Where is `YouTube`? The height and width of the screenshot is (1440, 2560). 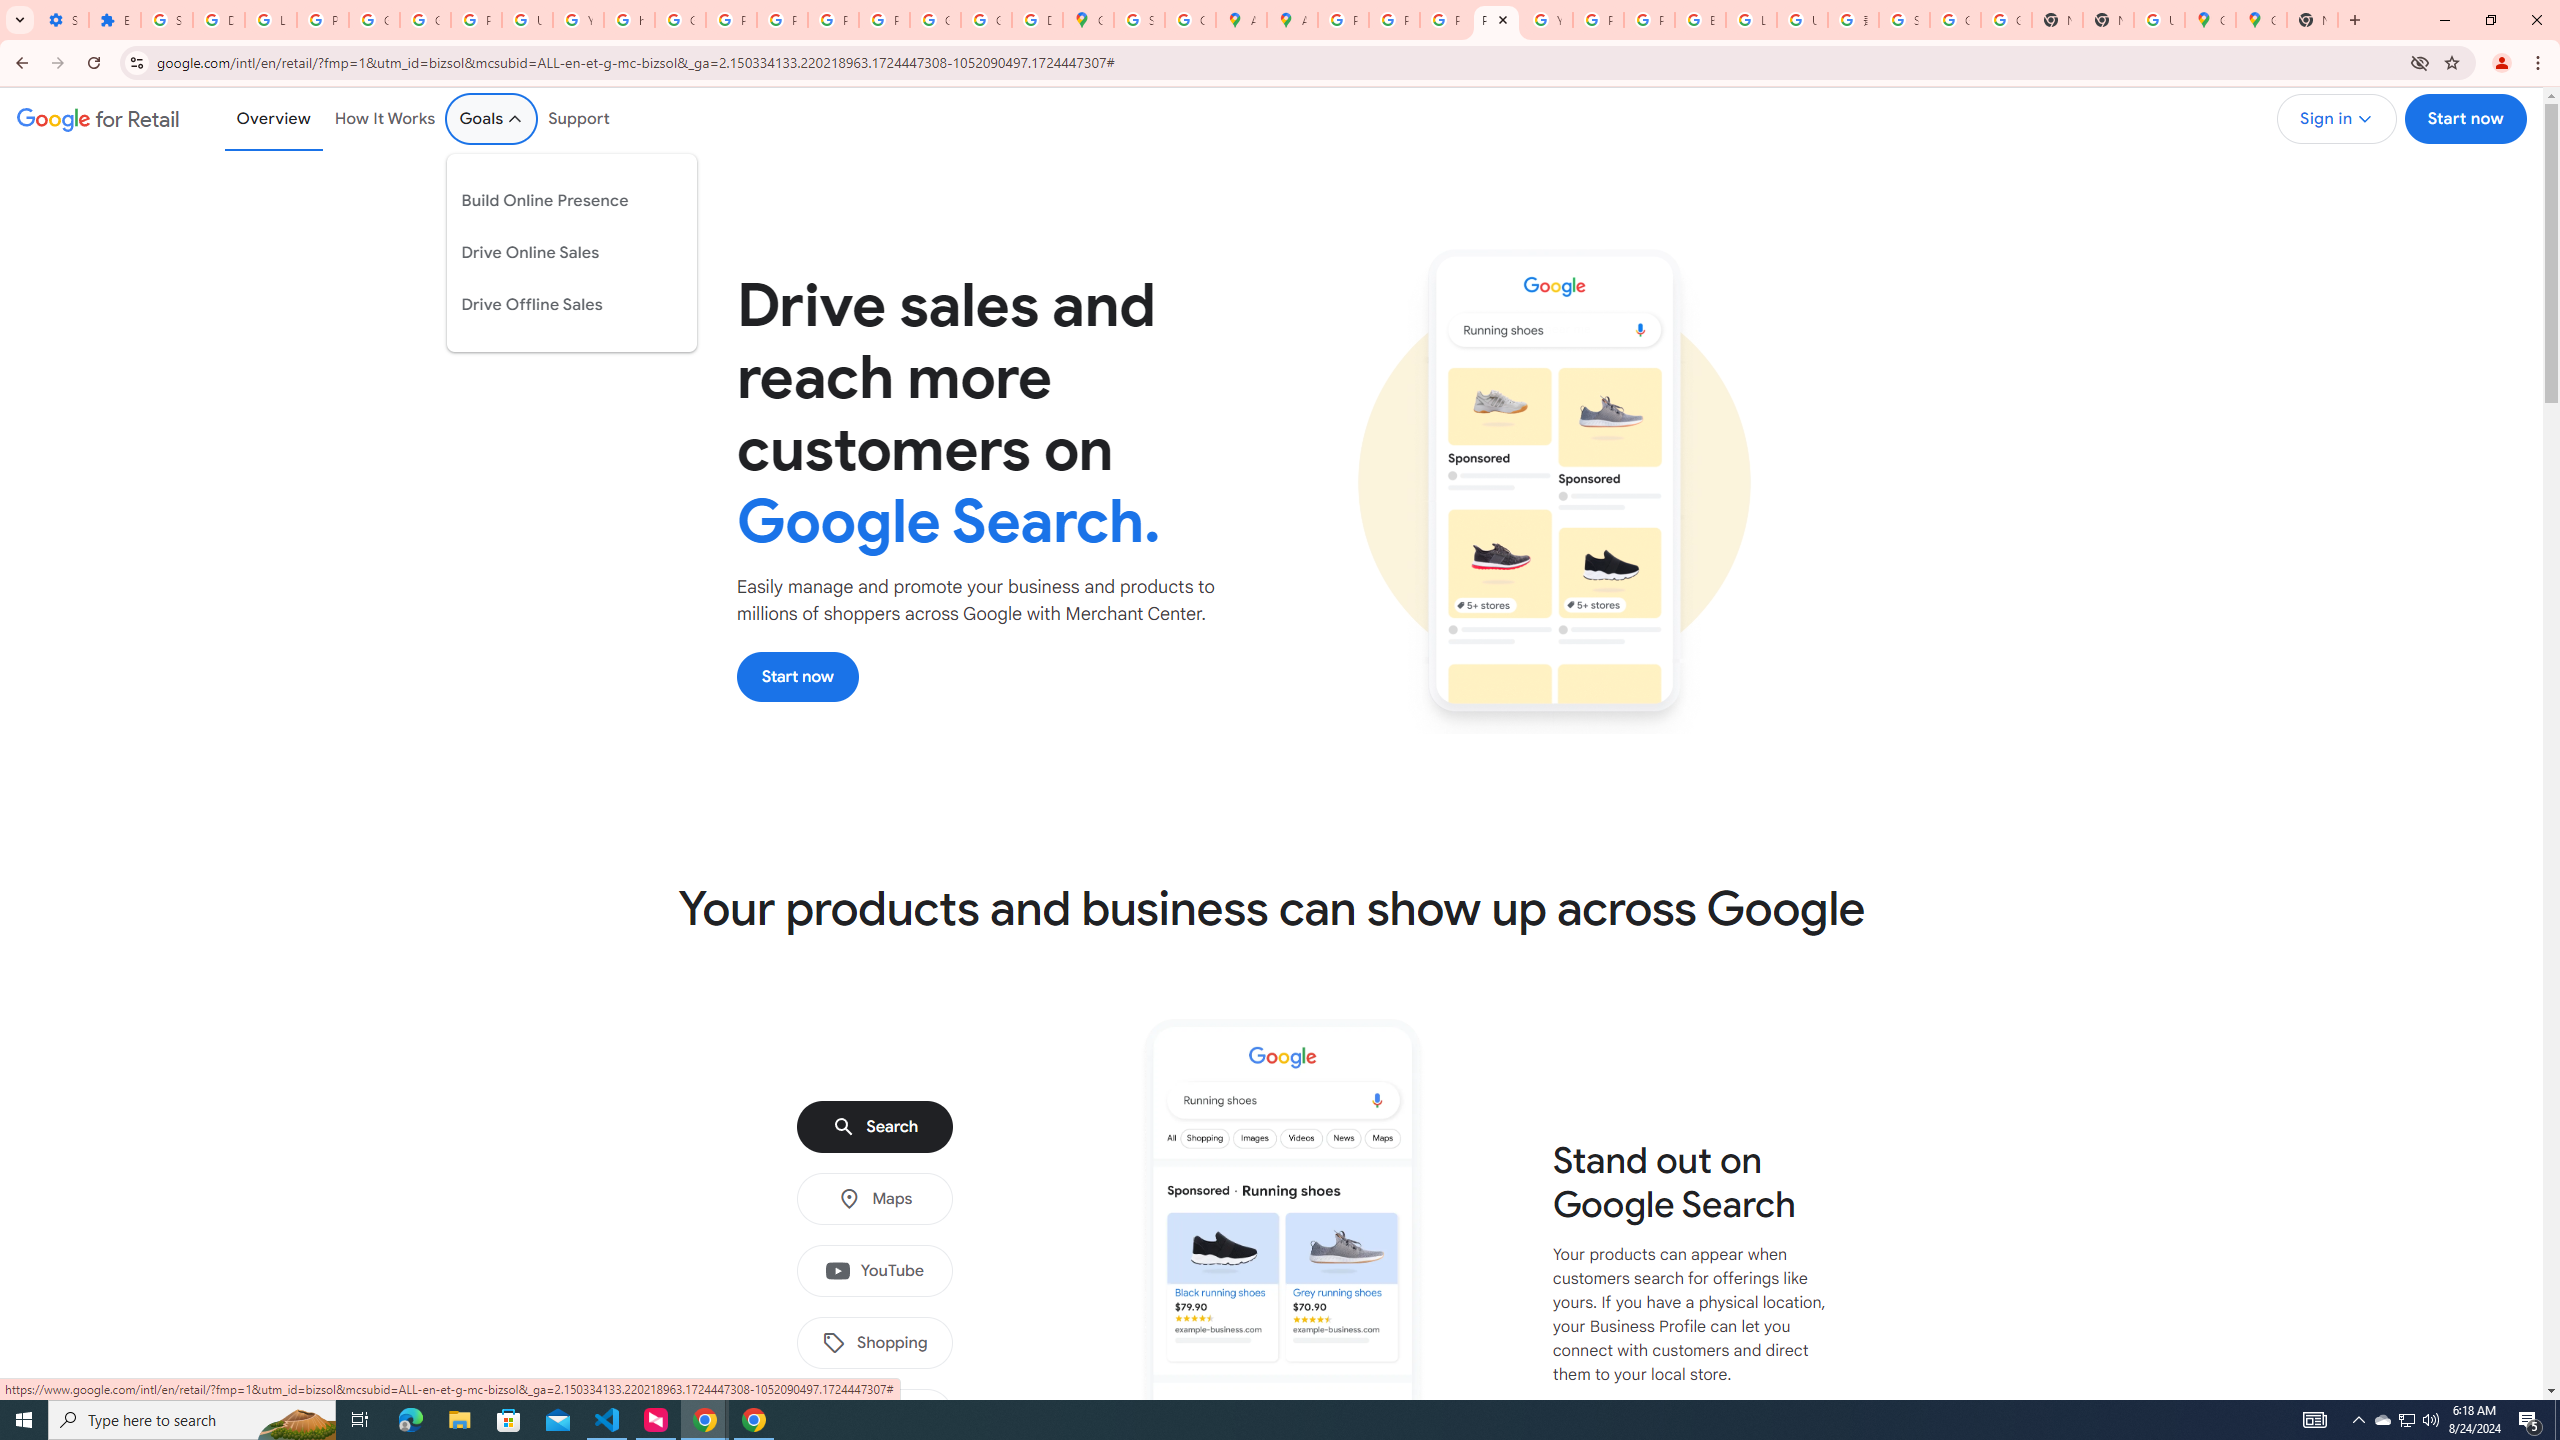 YouTube is located at coordinates (874, 1271).